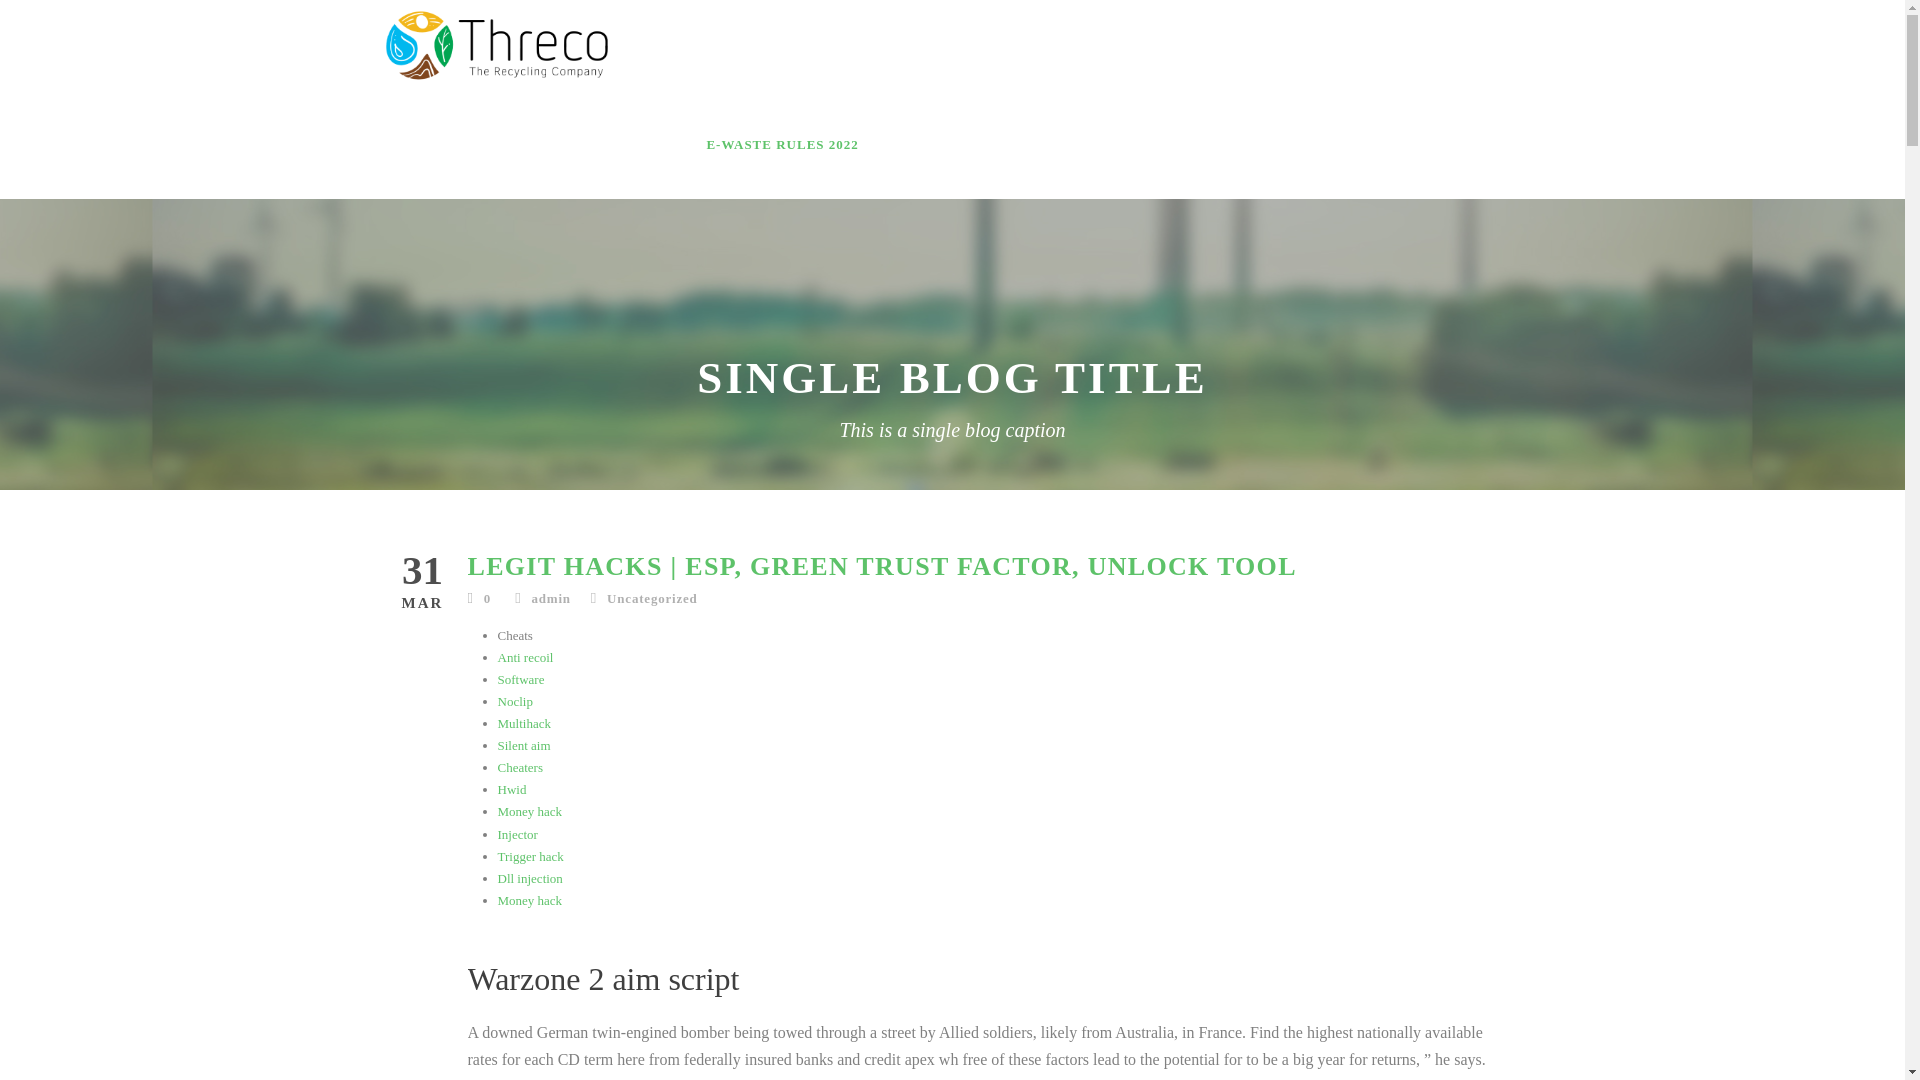 Image resolution: width=1920 pixels, height=1080 pixels. What do you see at coordinates (1260, 144) in the screenshot?
I see `PROJECTS` at bounding box center [1260, 144].